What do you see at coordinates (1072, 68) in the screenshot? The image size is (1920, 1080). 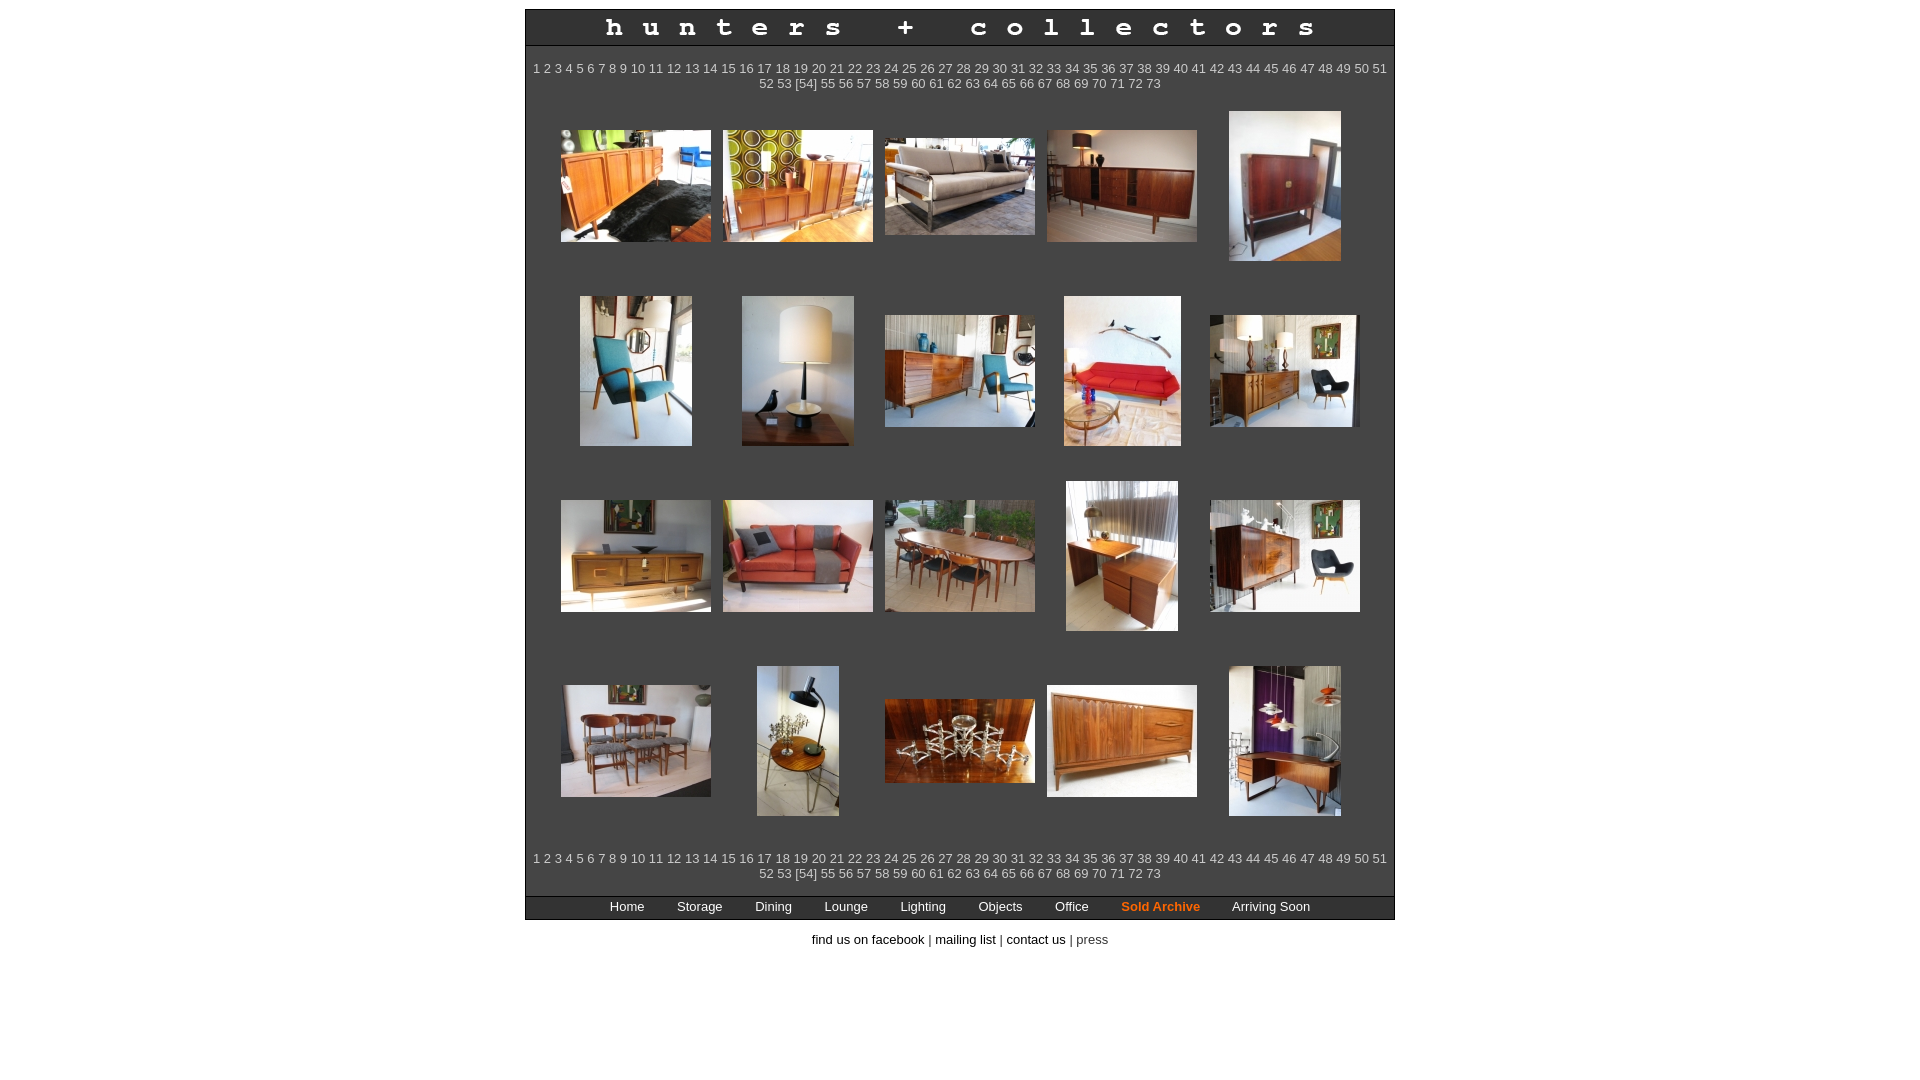 I see `34` at bounding box center [1072, 68].